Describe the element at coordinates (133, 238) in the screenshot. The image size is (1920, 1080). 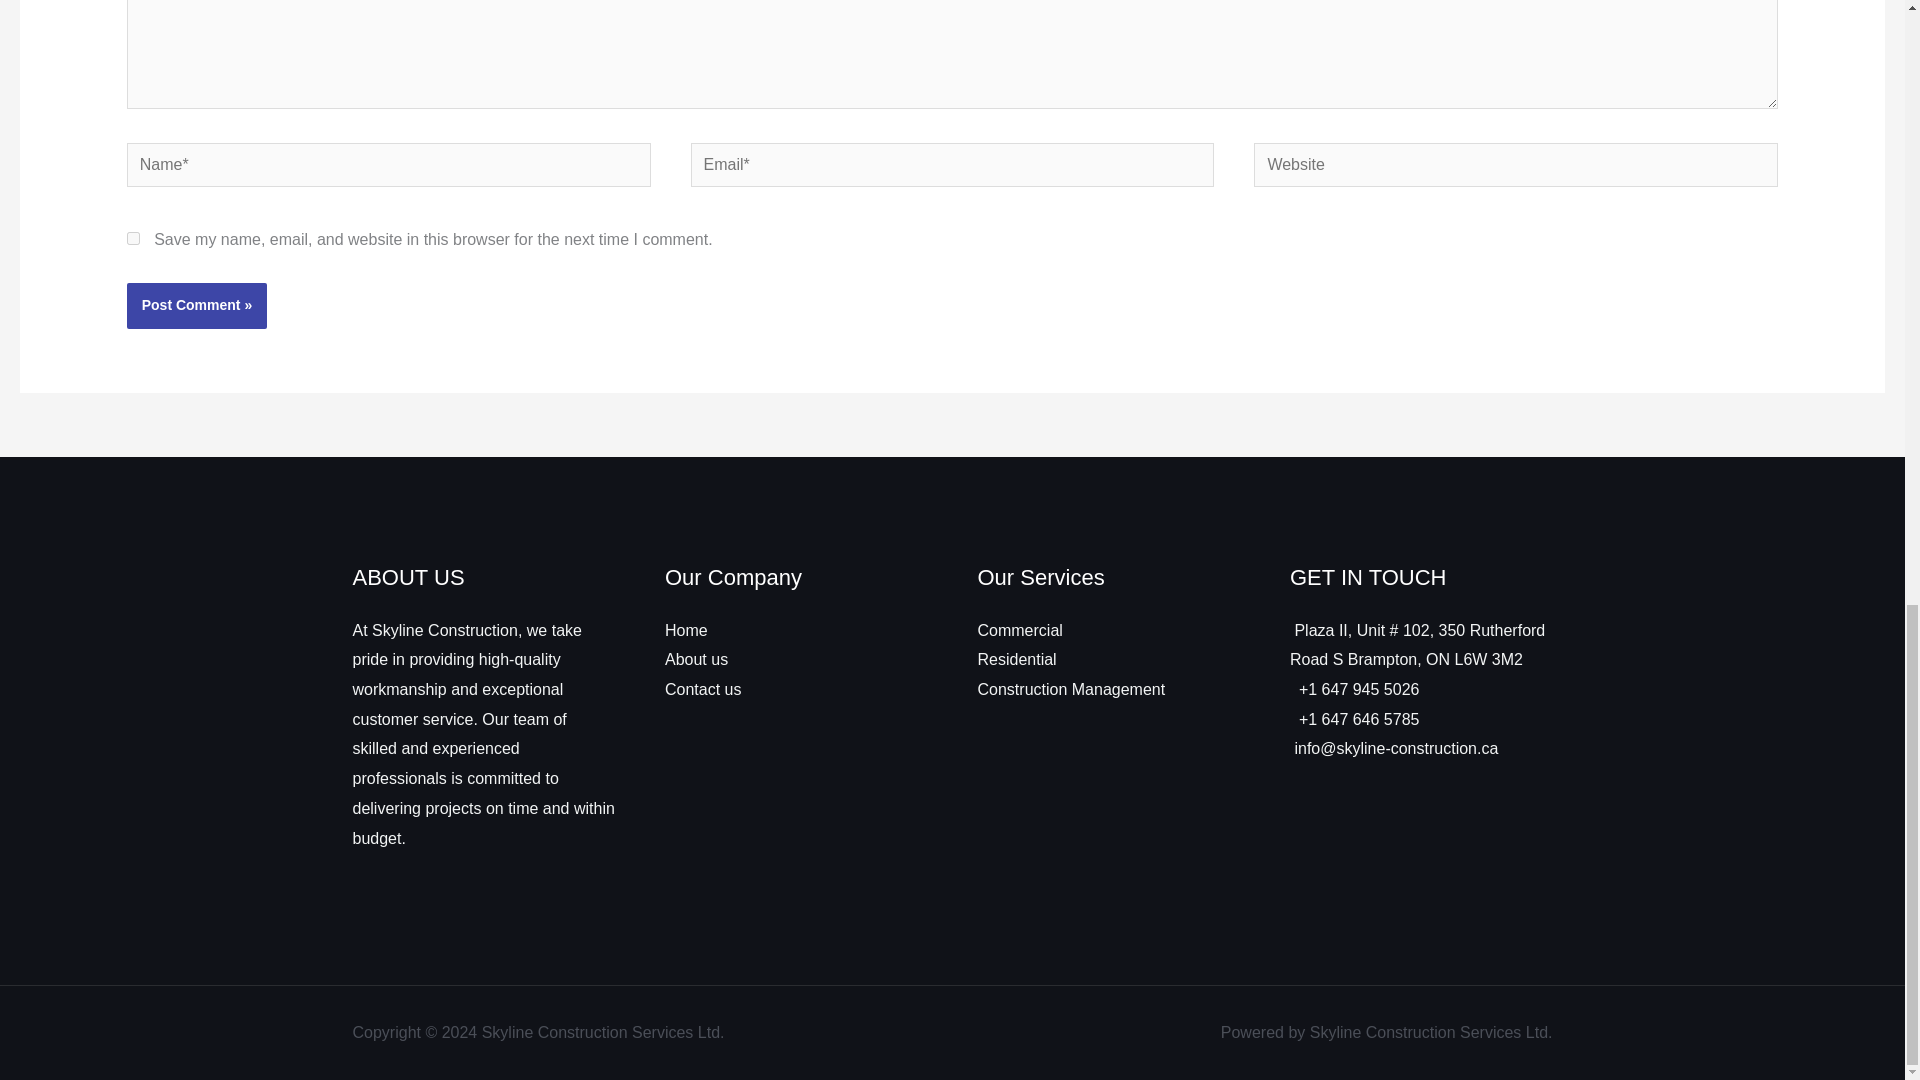
I see `yes` at that location.